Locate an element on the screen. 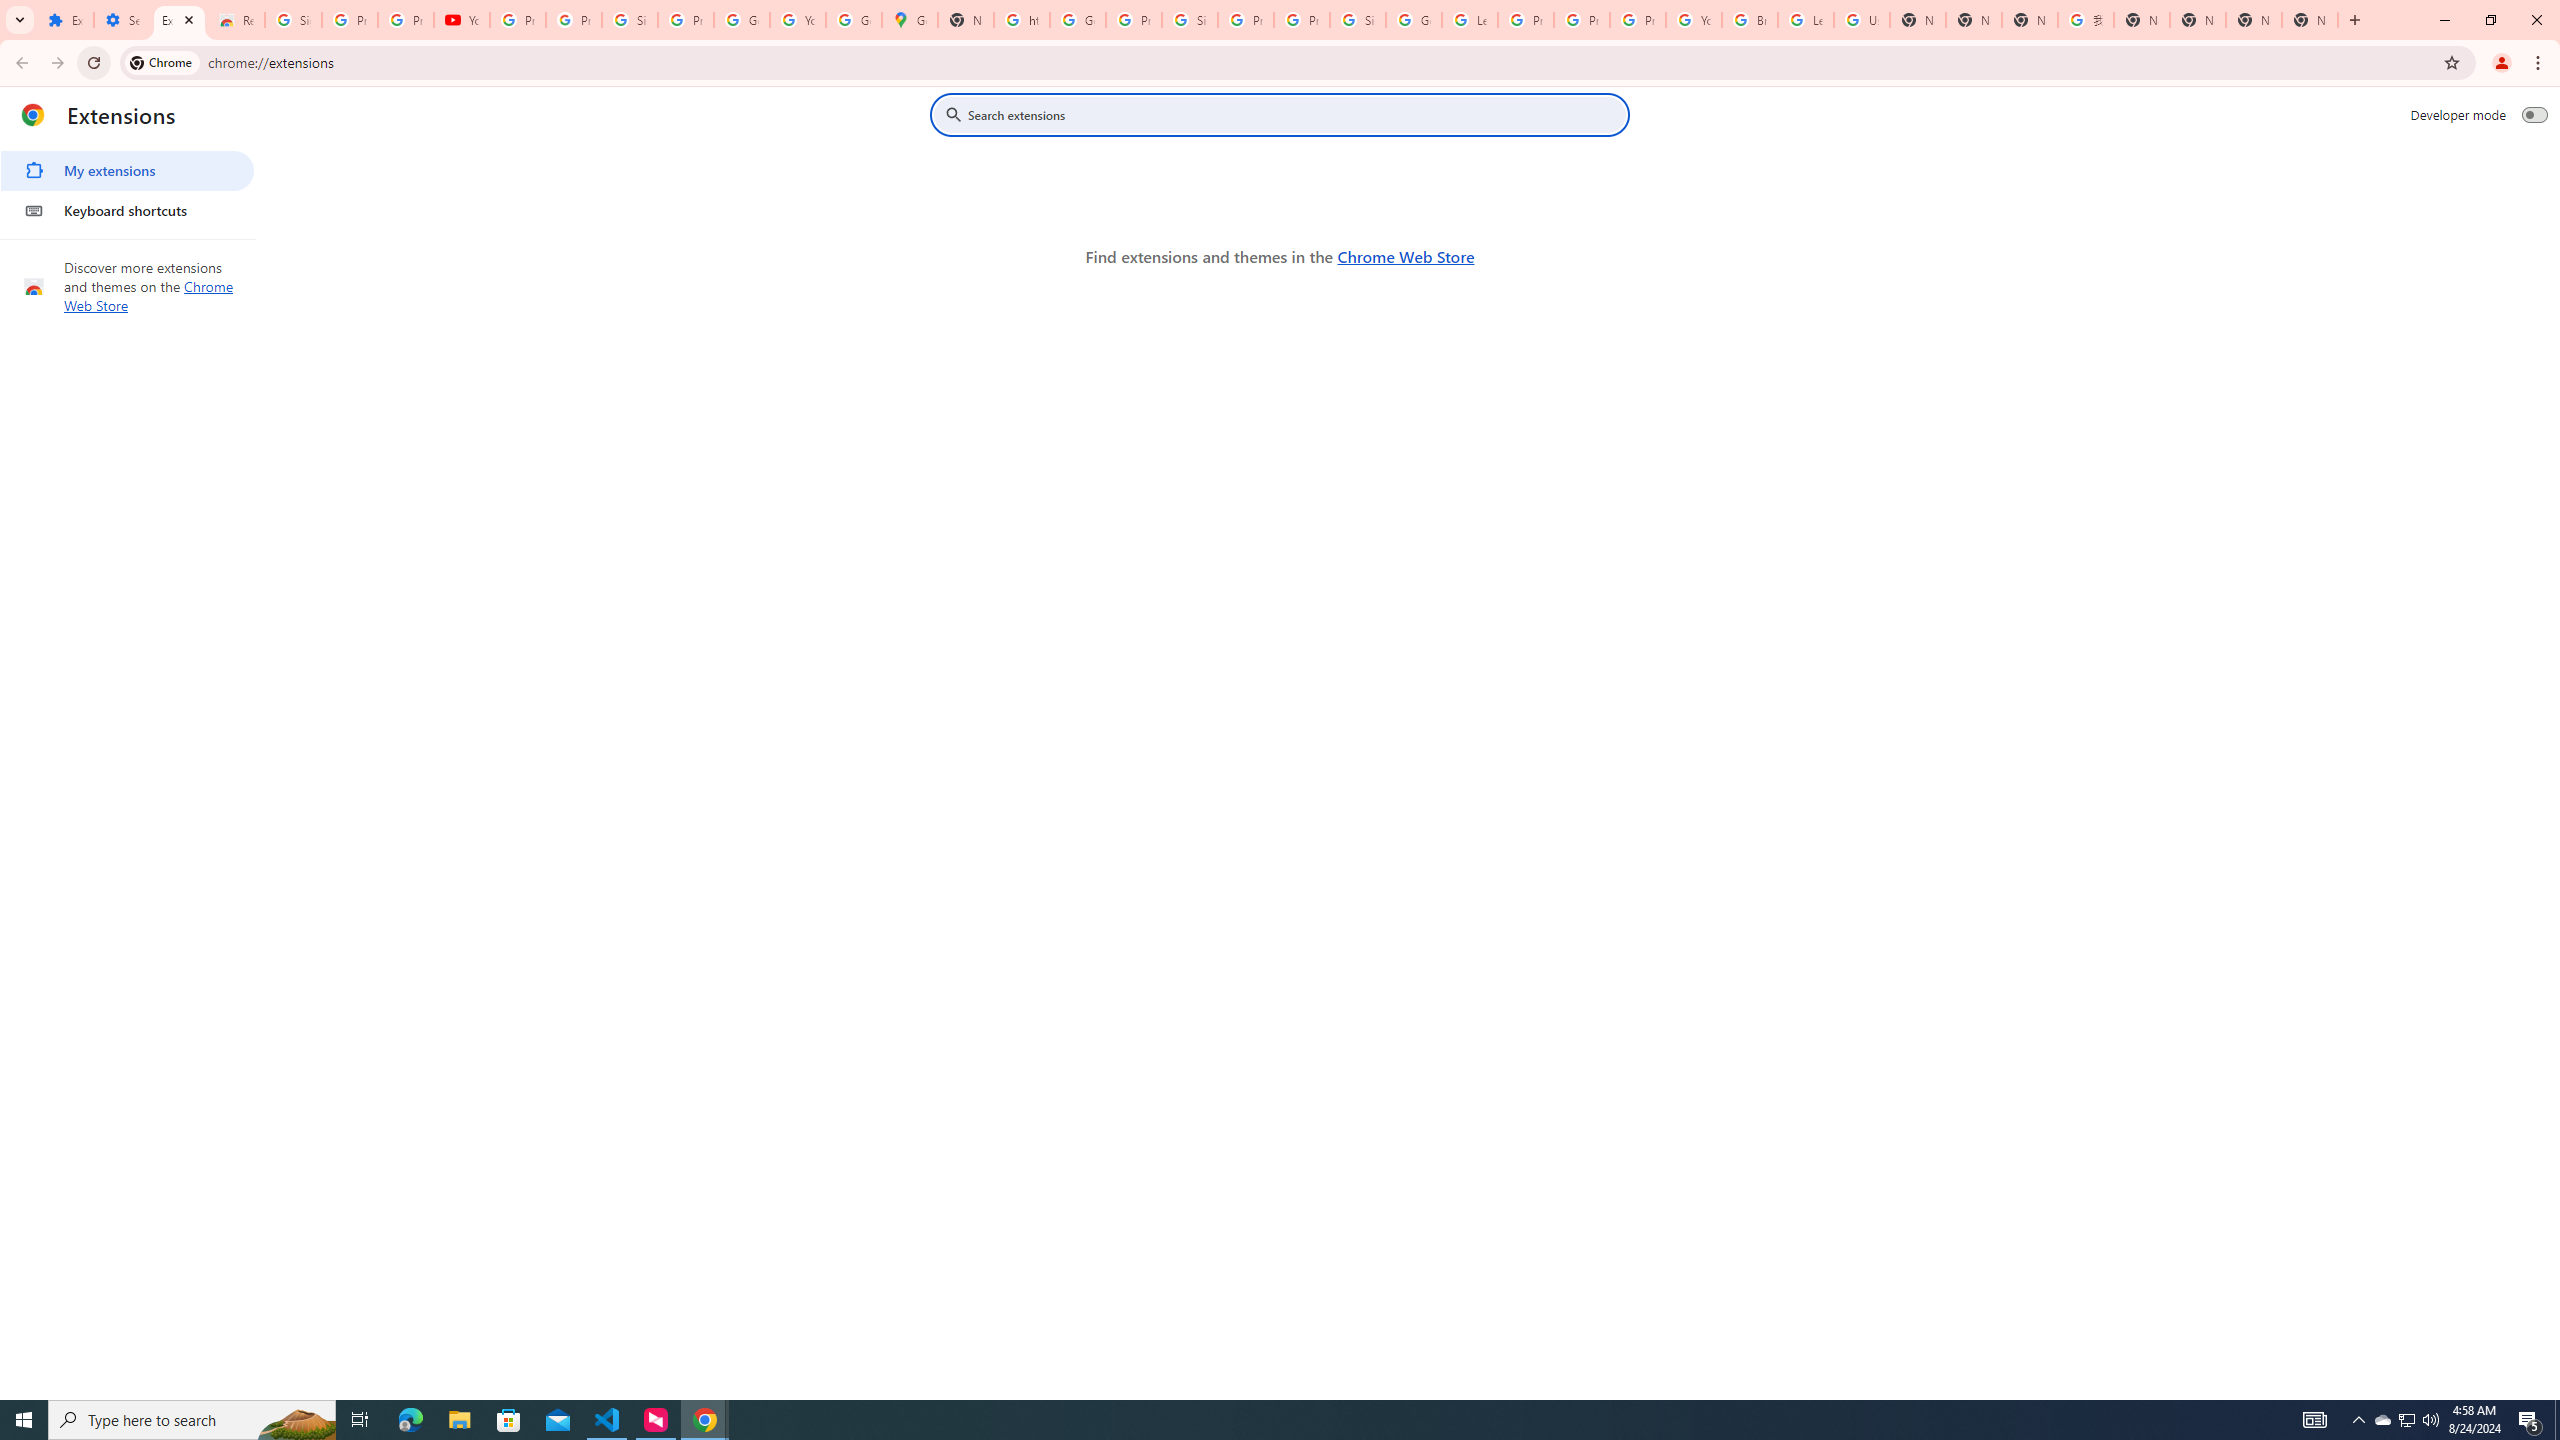 Image resolution: width=2560 pixels, height=1440 pixels. Sign in - Google Accounts is located at coordinates (1358, 20).